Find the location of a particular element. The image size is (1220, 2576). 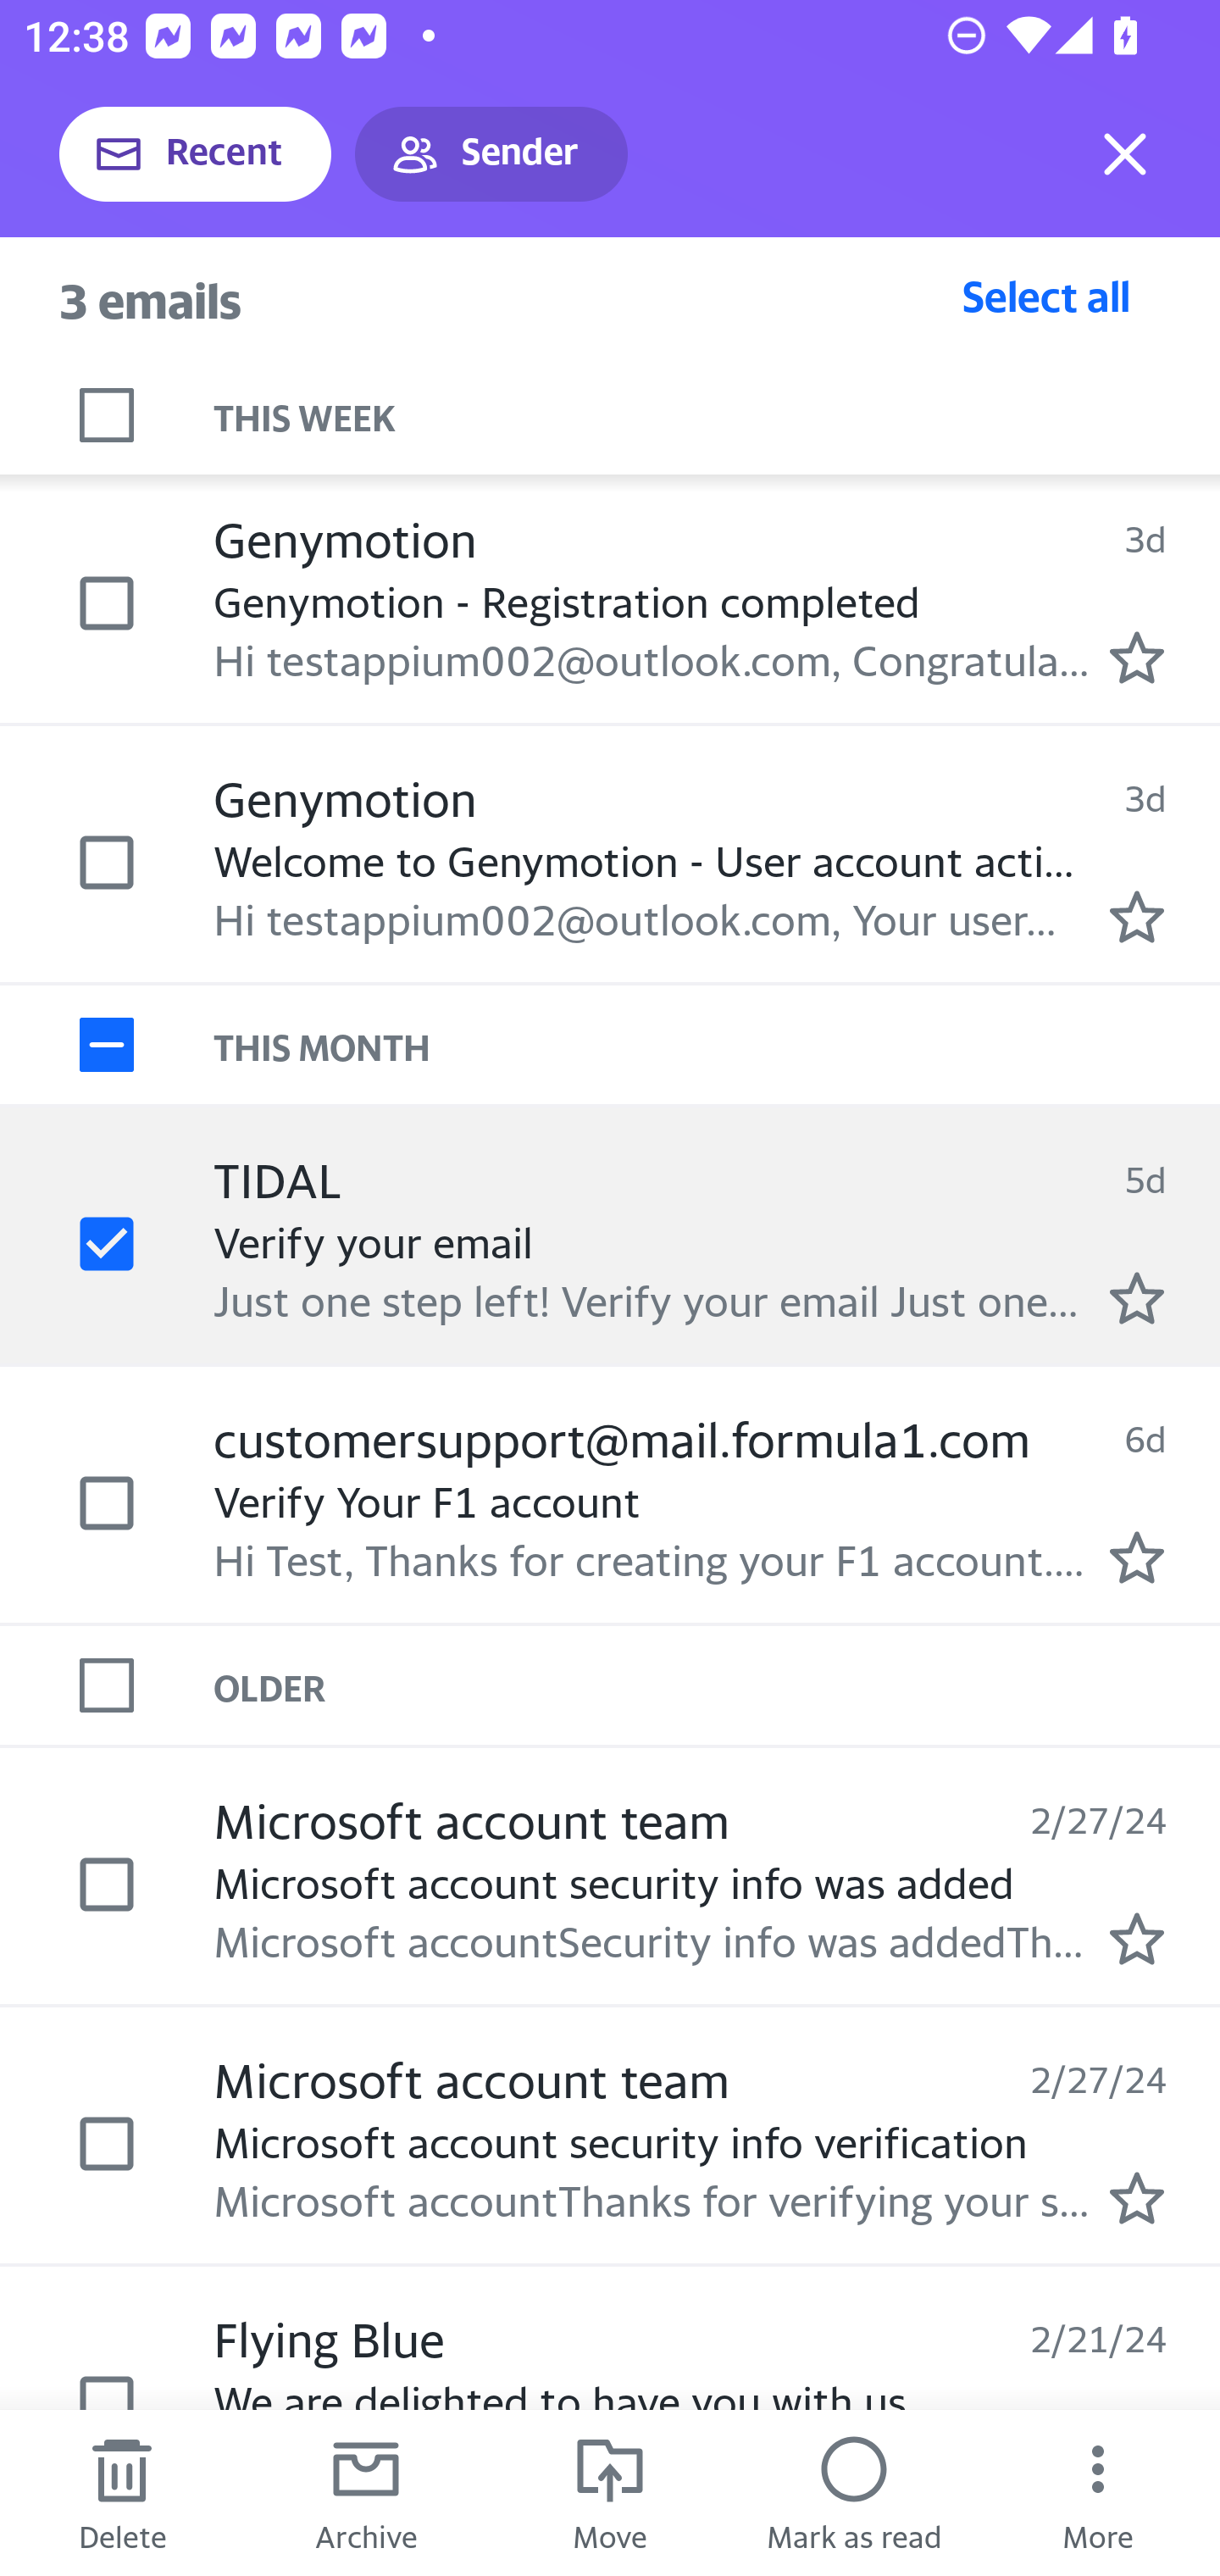

Sender is located at coordinates (491, 154).